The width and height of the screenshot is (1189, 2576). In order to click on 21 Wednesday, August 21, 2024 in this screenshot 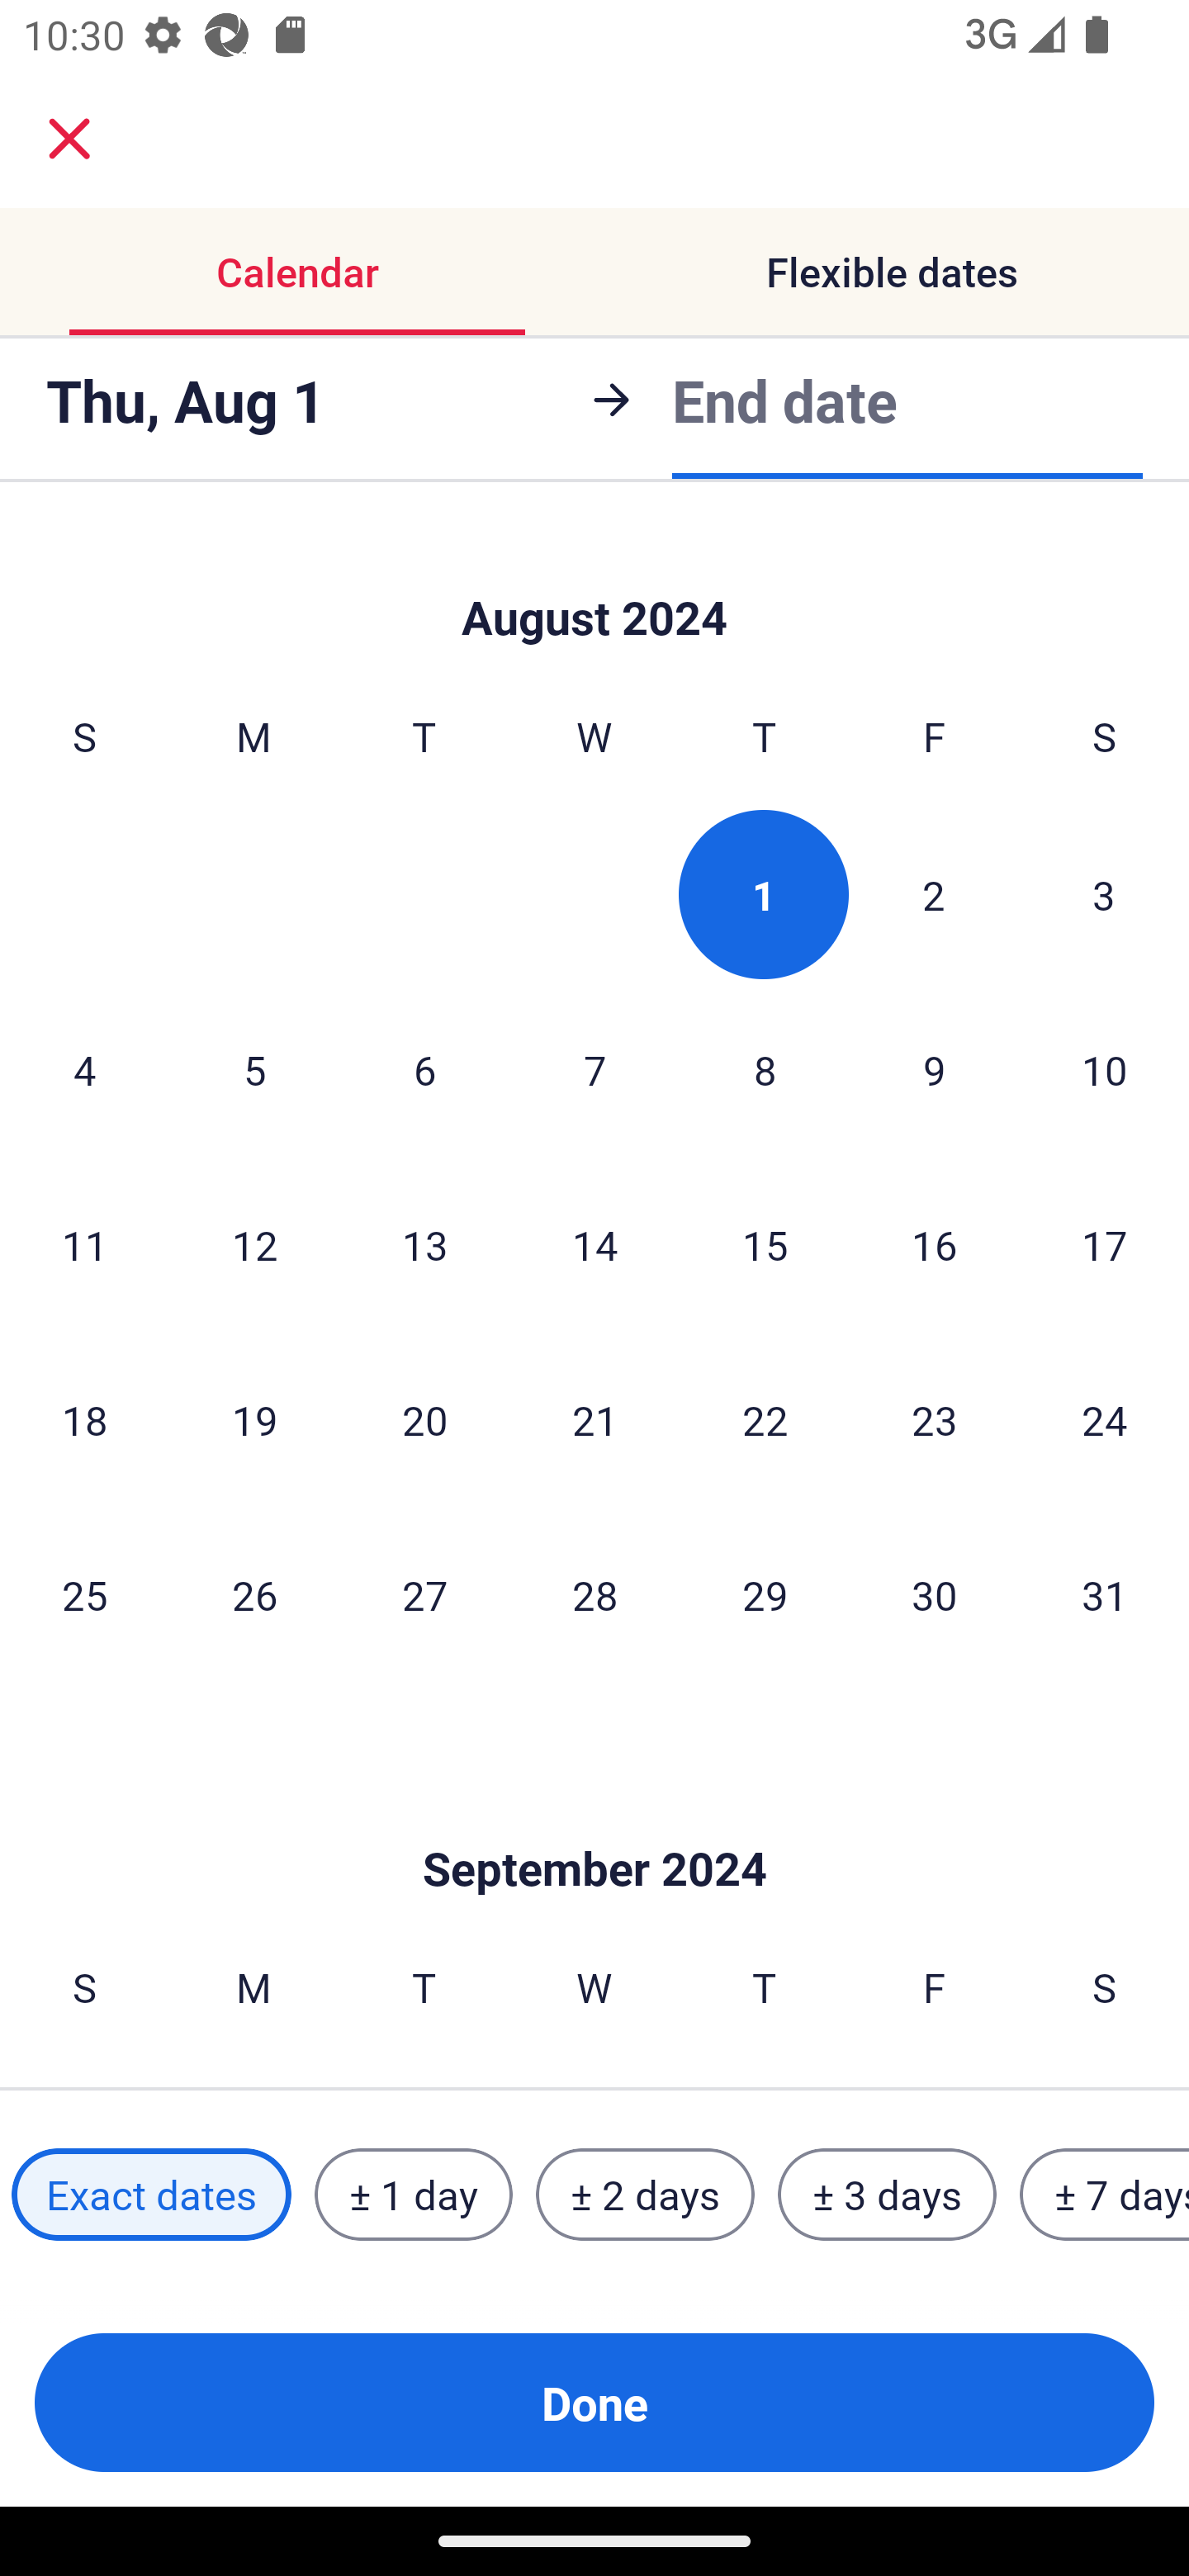, I will do `click(594, 1419)`.